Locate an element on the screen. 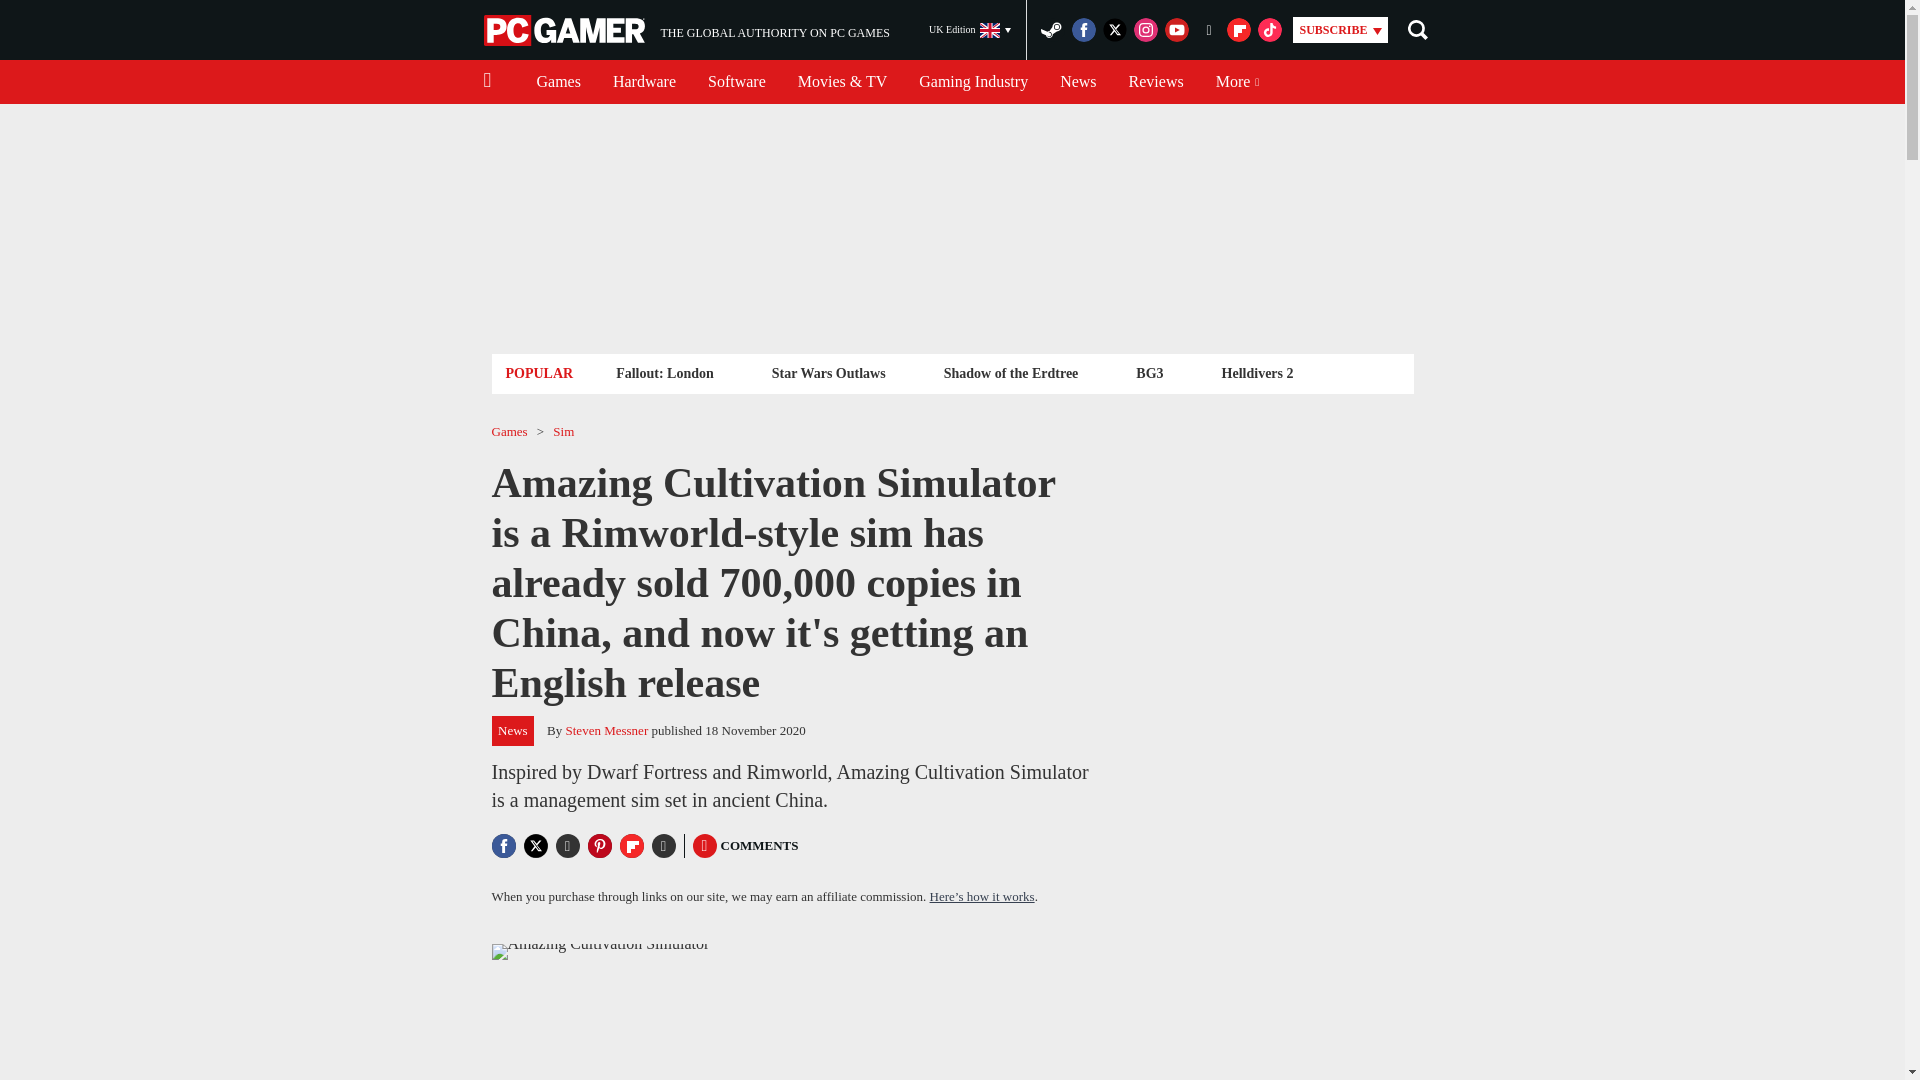 The height and width of the screenshot is (1080, 1920). Games is located at coordinates (558, 82).